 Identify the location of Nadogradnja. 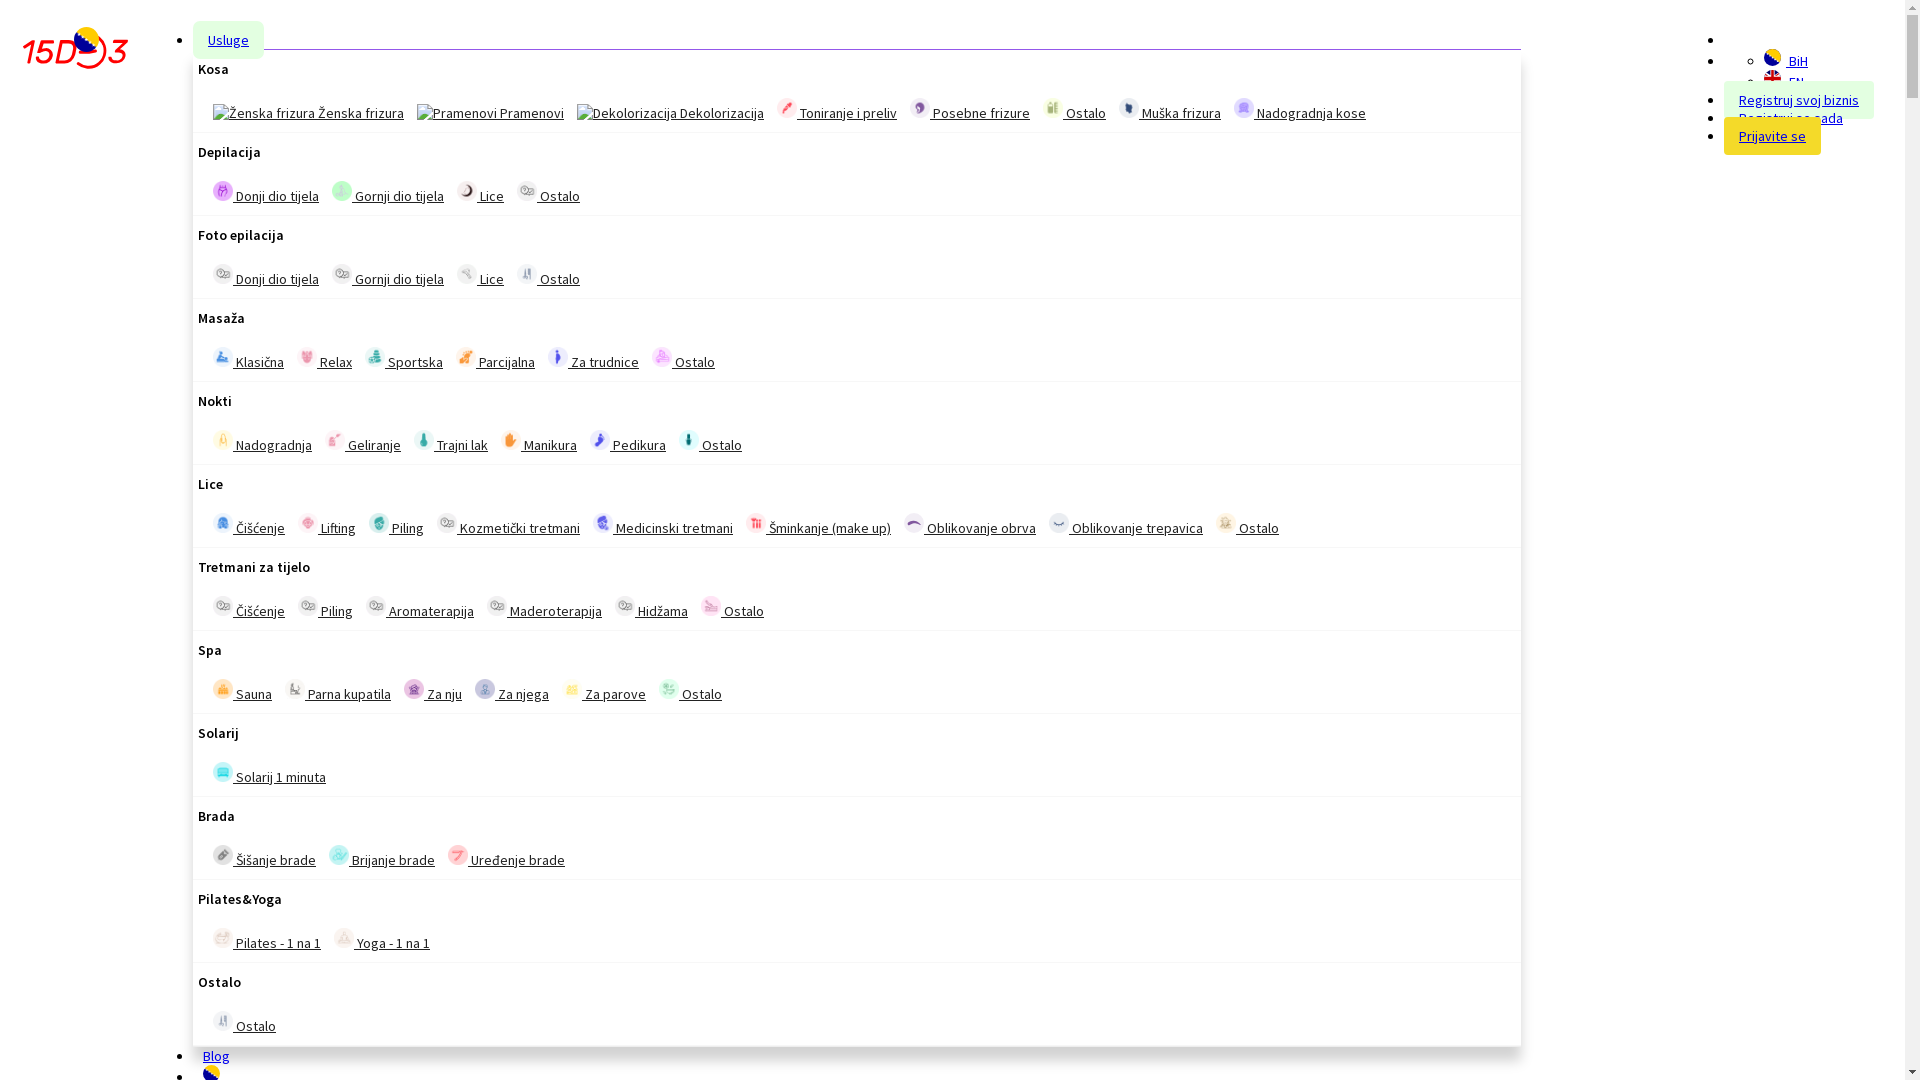
(223, 440).